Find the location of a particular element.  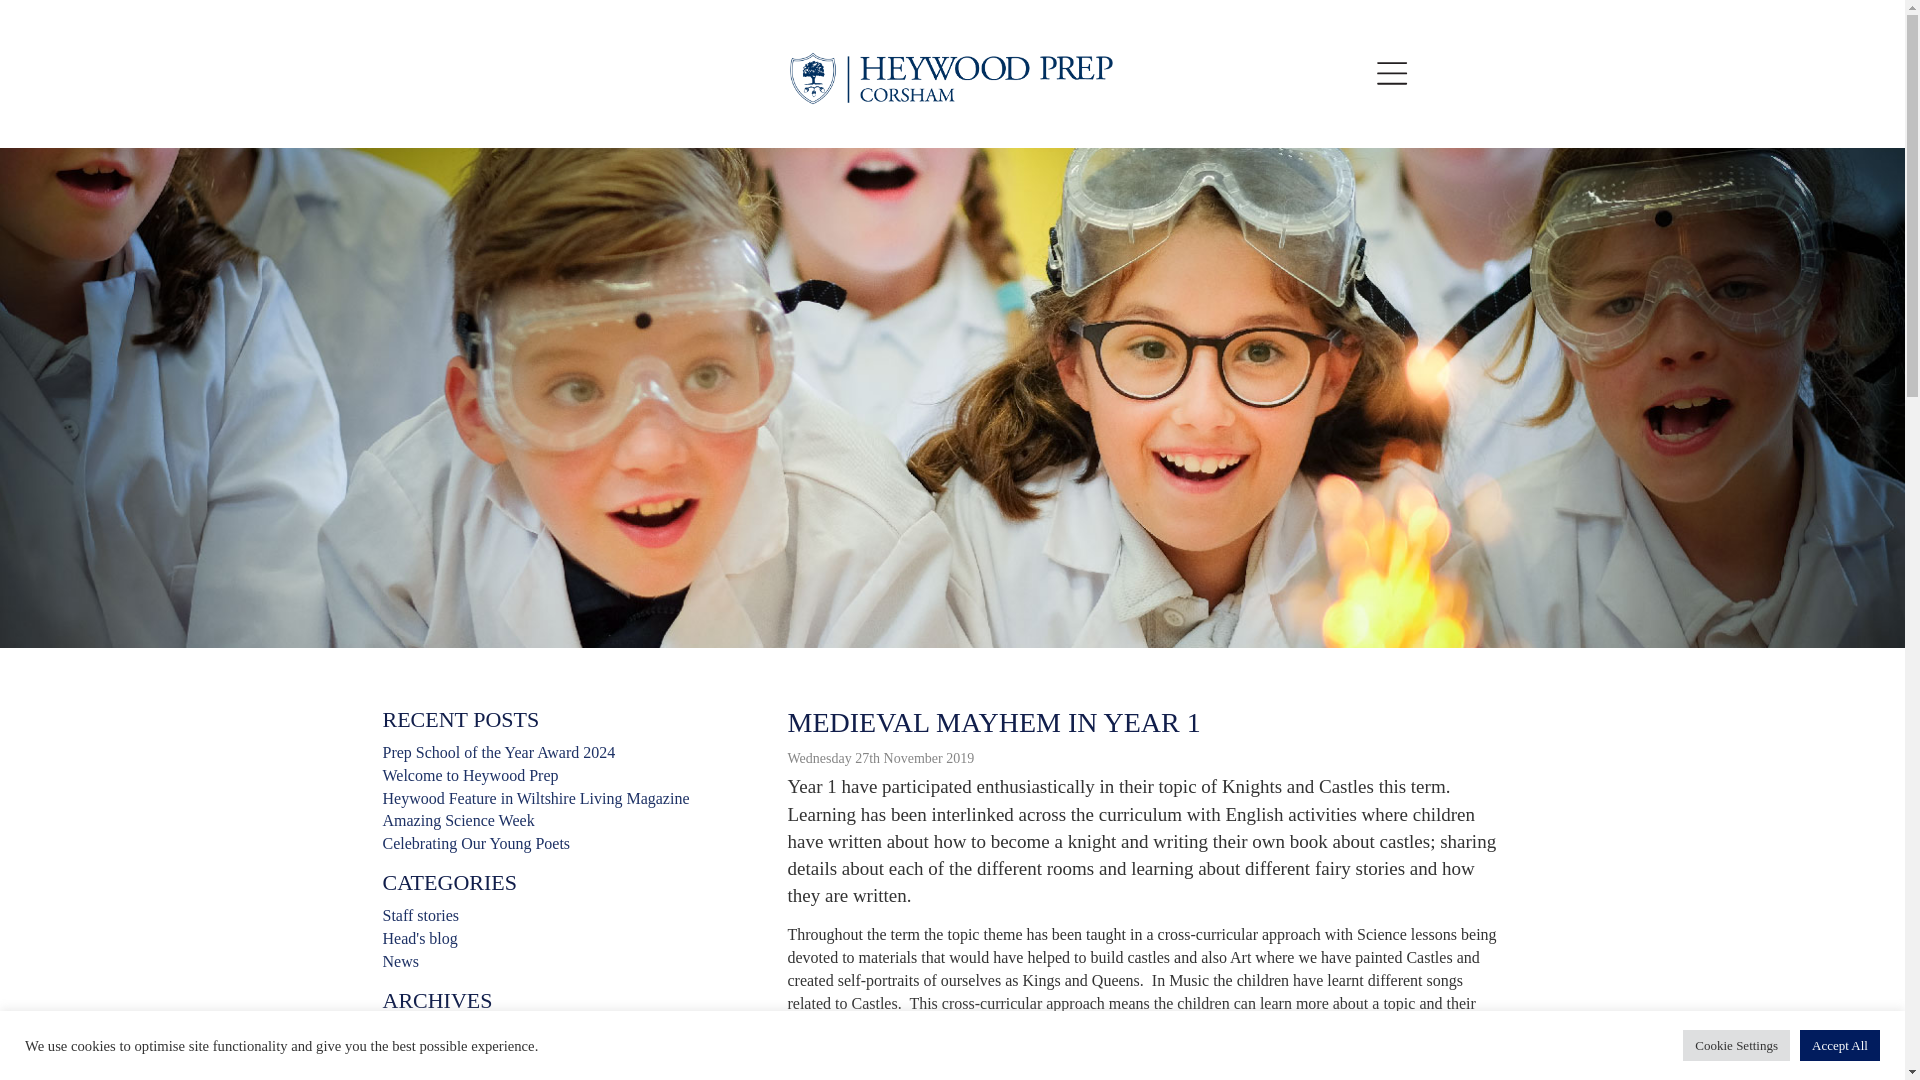

June 2024 is located at coordinates (414, 1056).